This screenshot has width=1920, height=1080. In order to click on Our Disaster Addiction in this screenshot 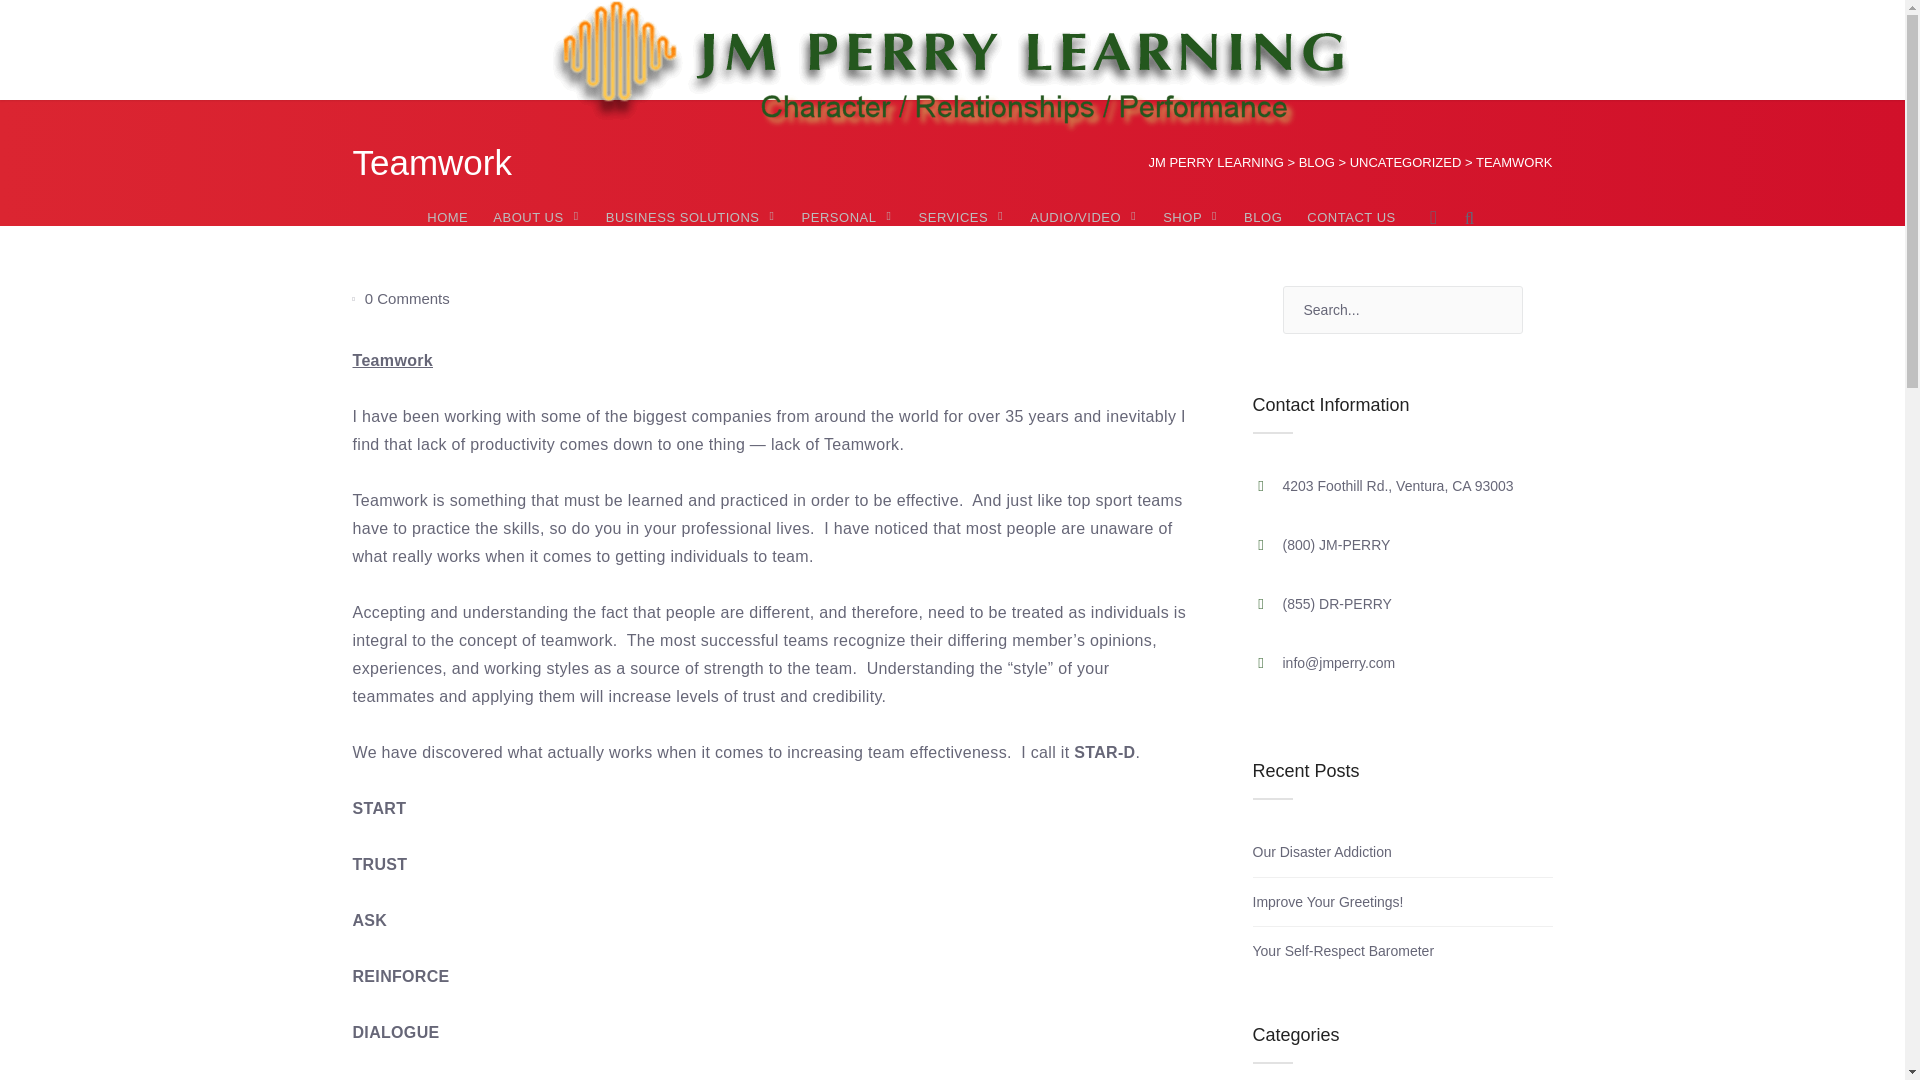, I will do `click(1320, 851)`.